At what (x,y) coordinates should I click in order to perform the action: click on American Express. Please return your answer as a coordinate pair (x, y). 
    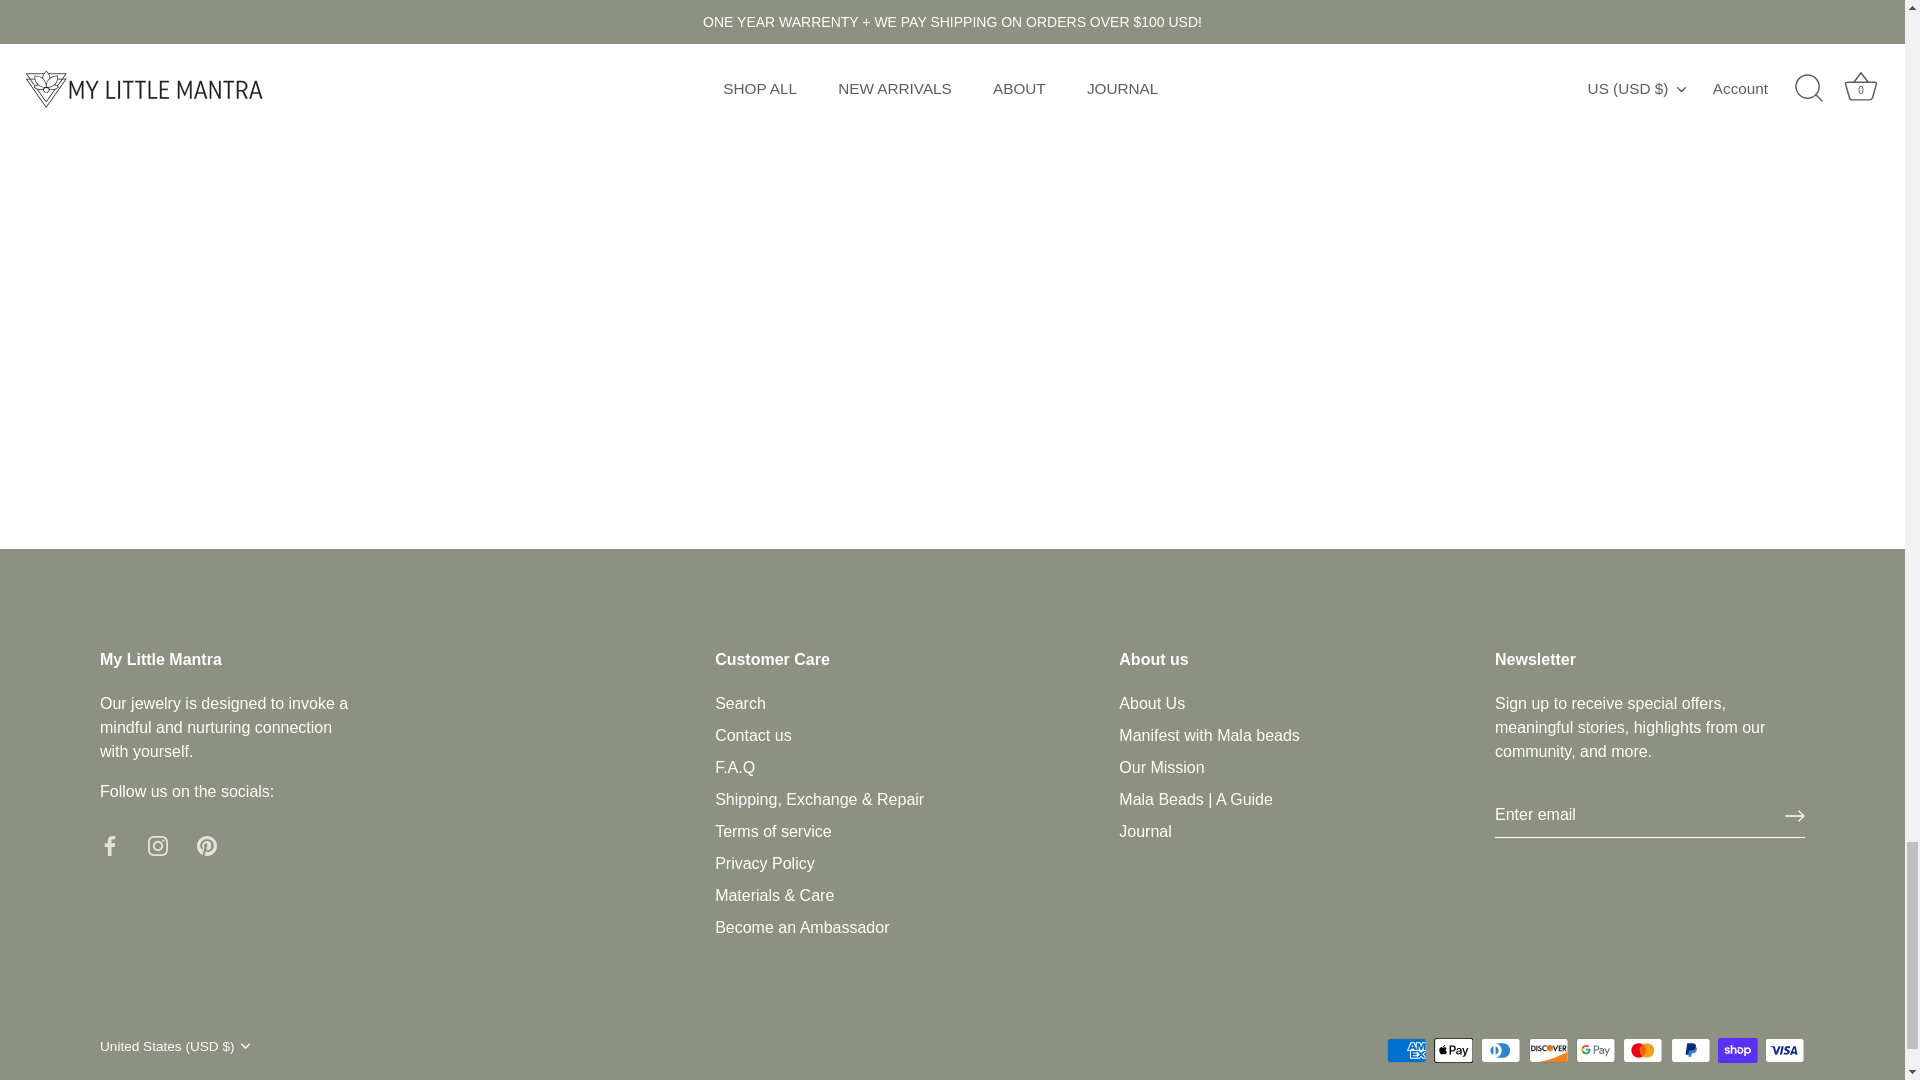
    Looking at the image, I should click on (1406, 1050).